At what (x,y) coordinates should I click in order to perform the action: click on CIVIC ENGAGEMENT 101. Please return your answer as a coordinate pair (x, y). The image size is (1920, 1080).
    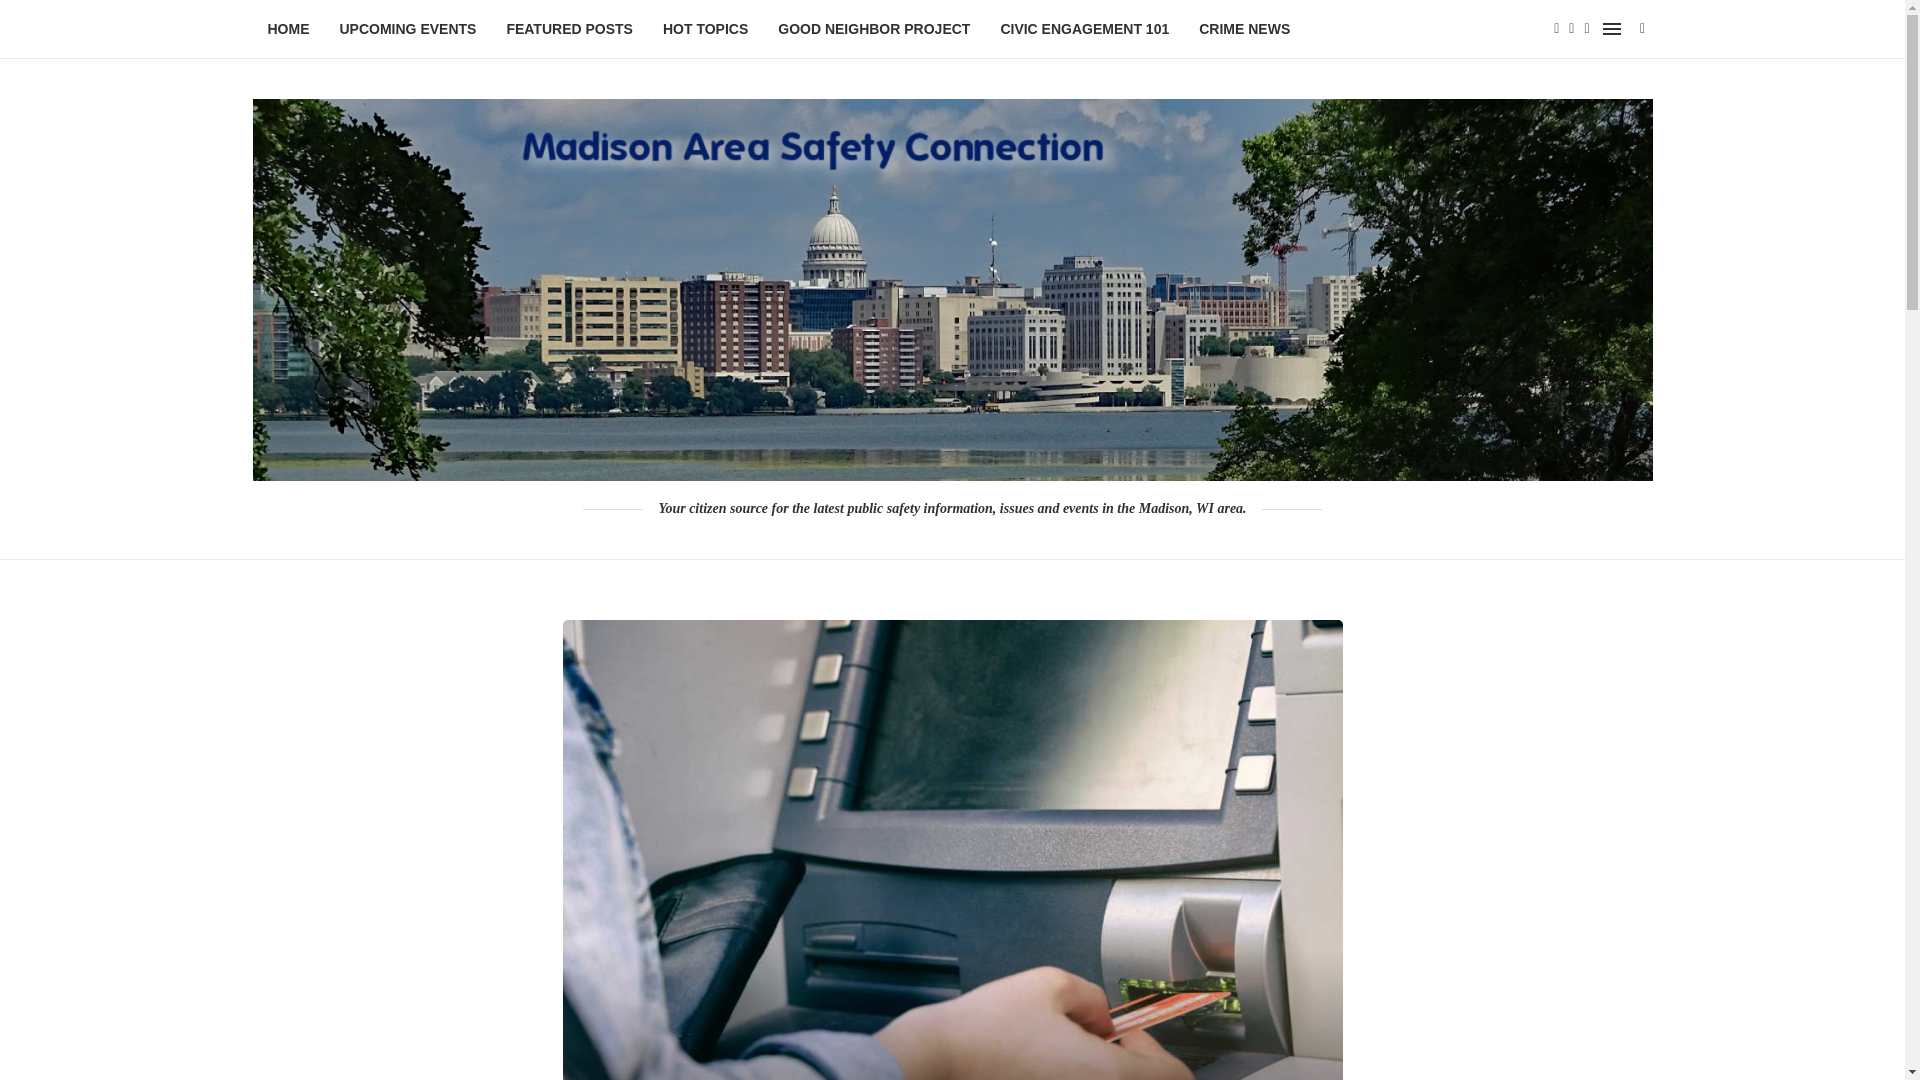
    Looking at the image, I should click on (1084, 30).